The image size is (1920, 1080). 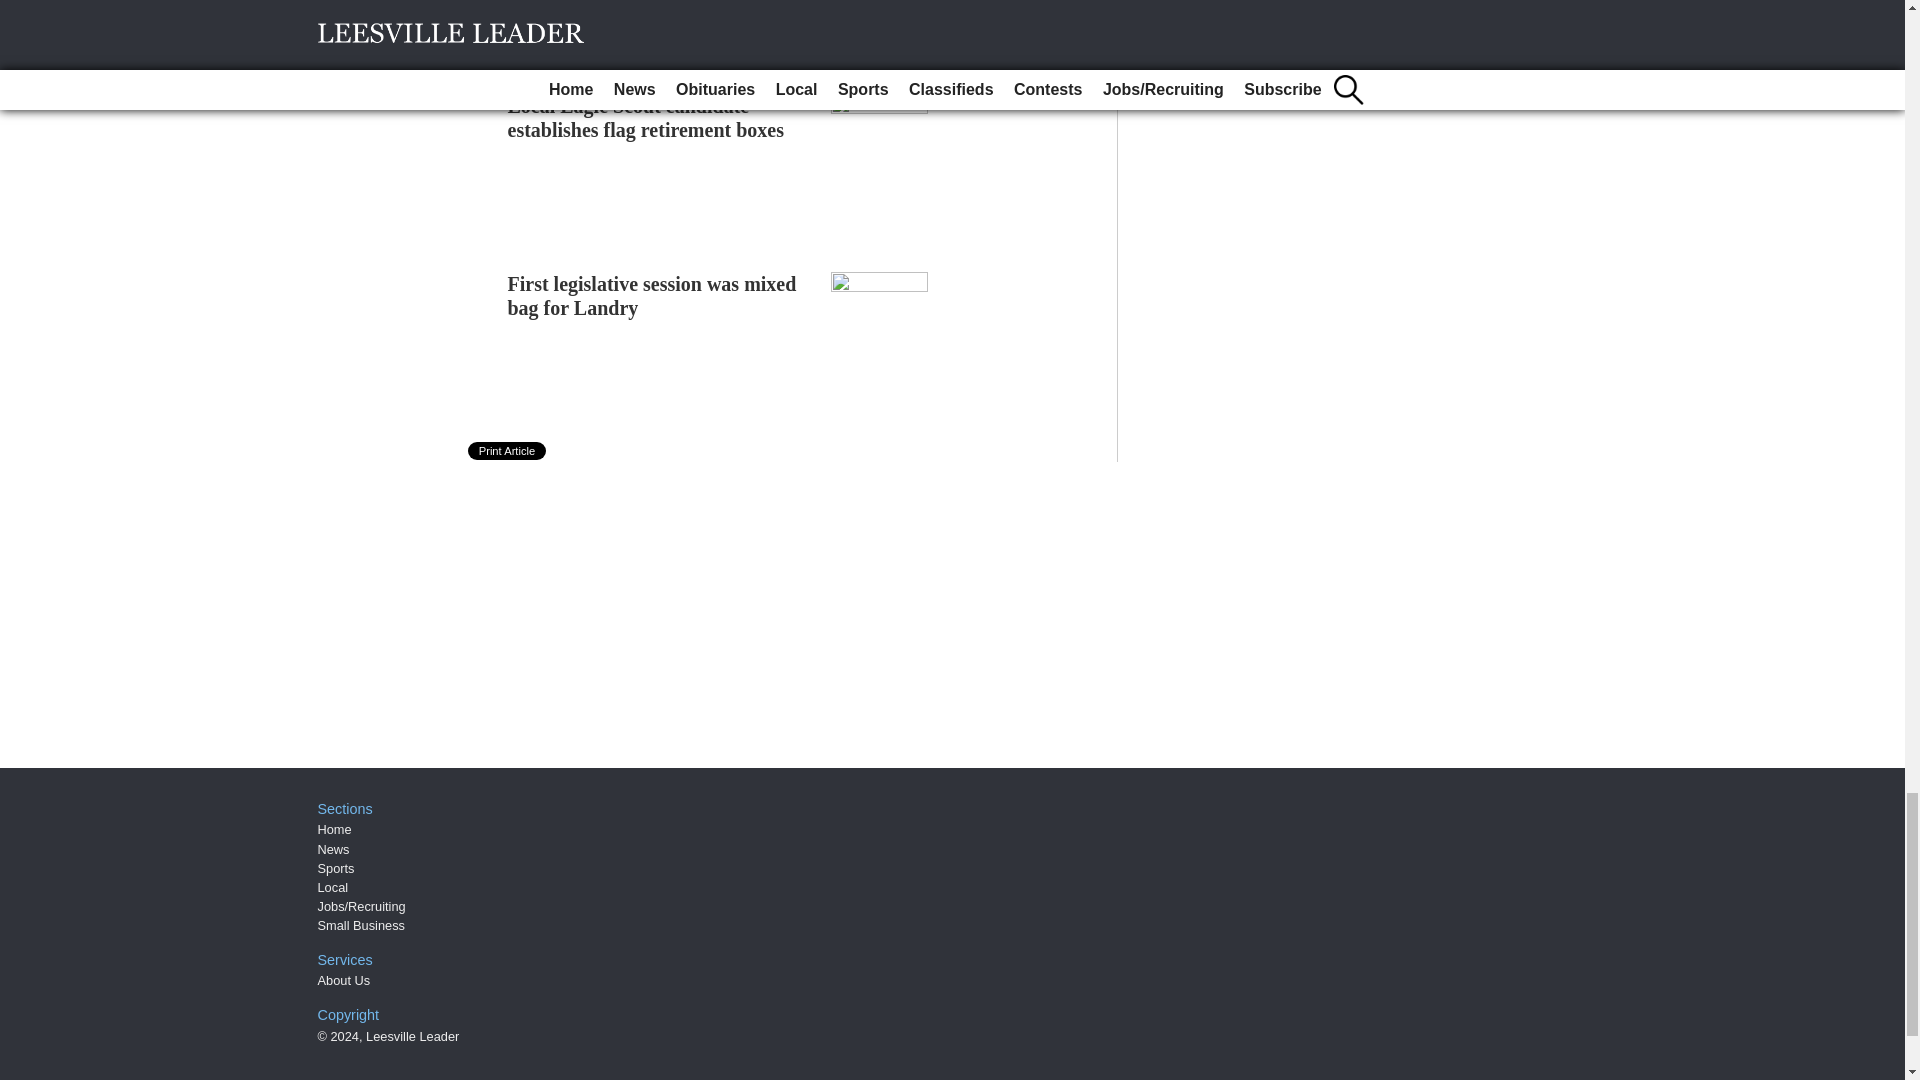 What do you see at coordinates (336, 868) in the screenshot?
I see `Sports` at bounding box center [336, 868].